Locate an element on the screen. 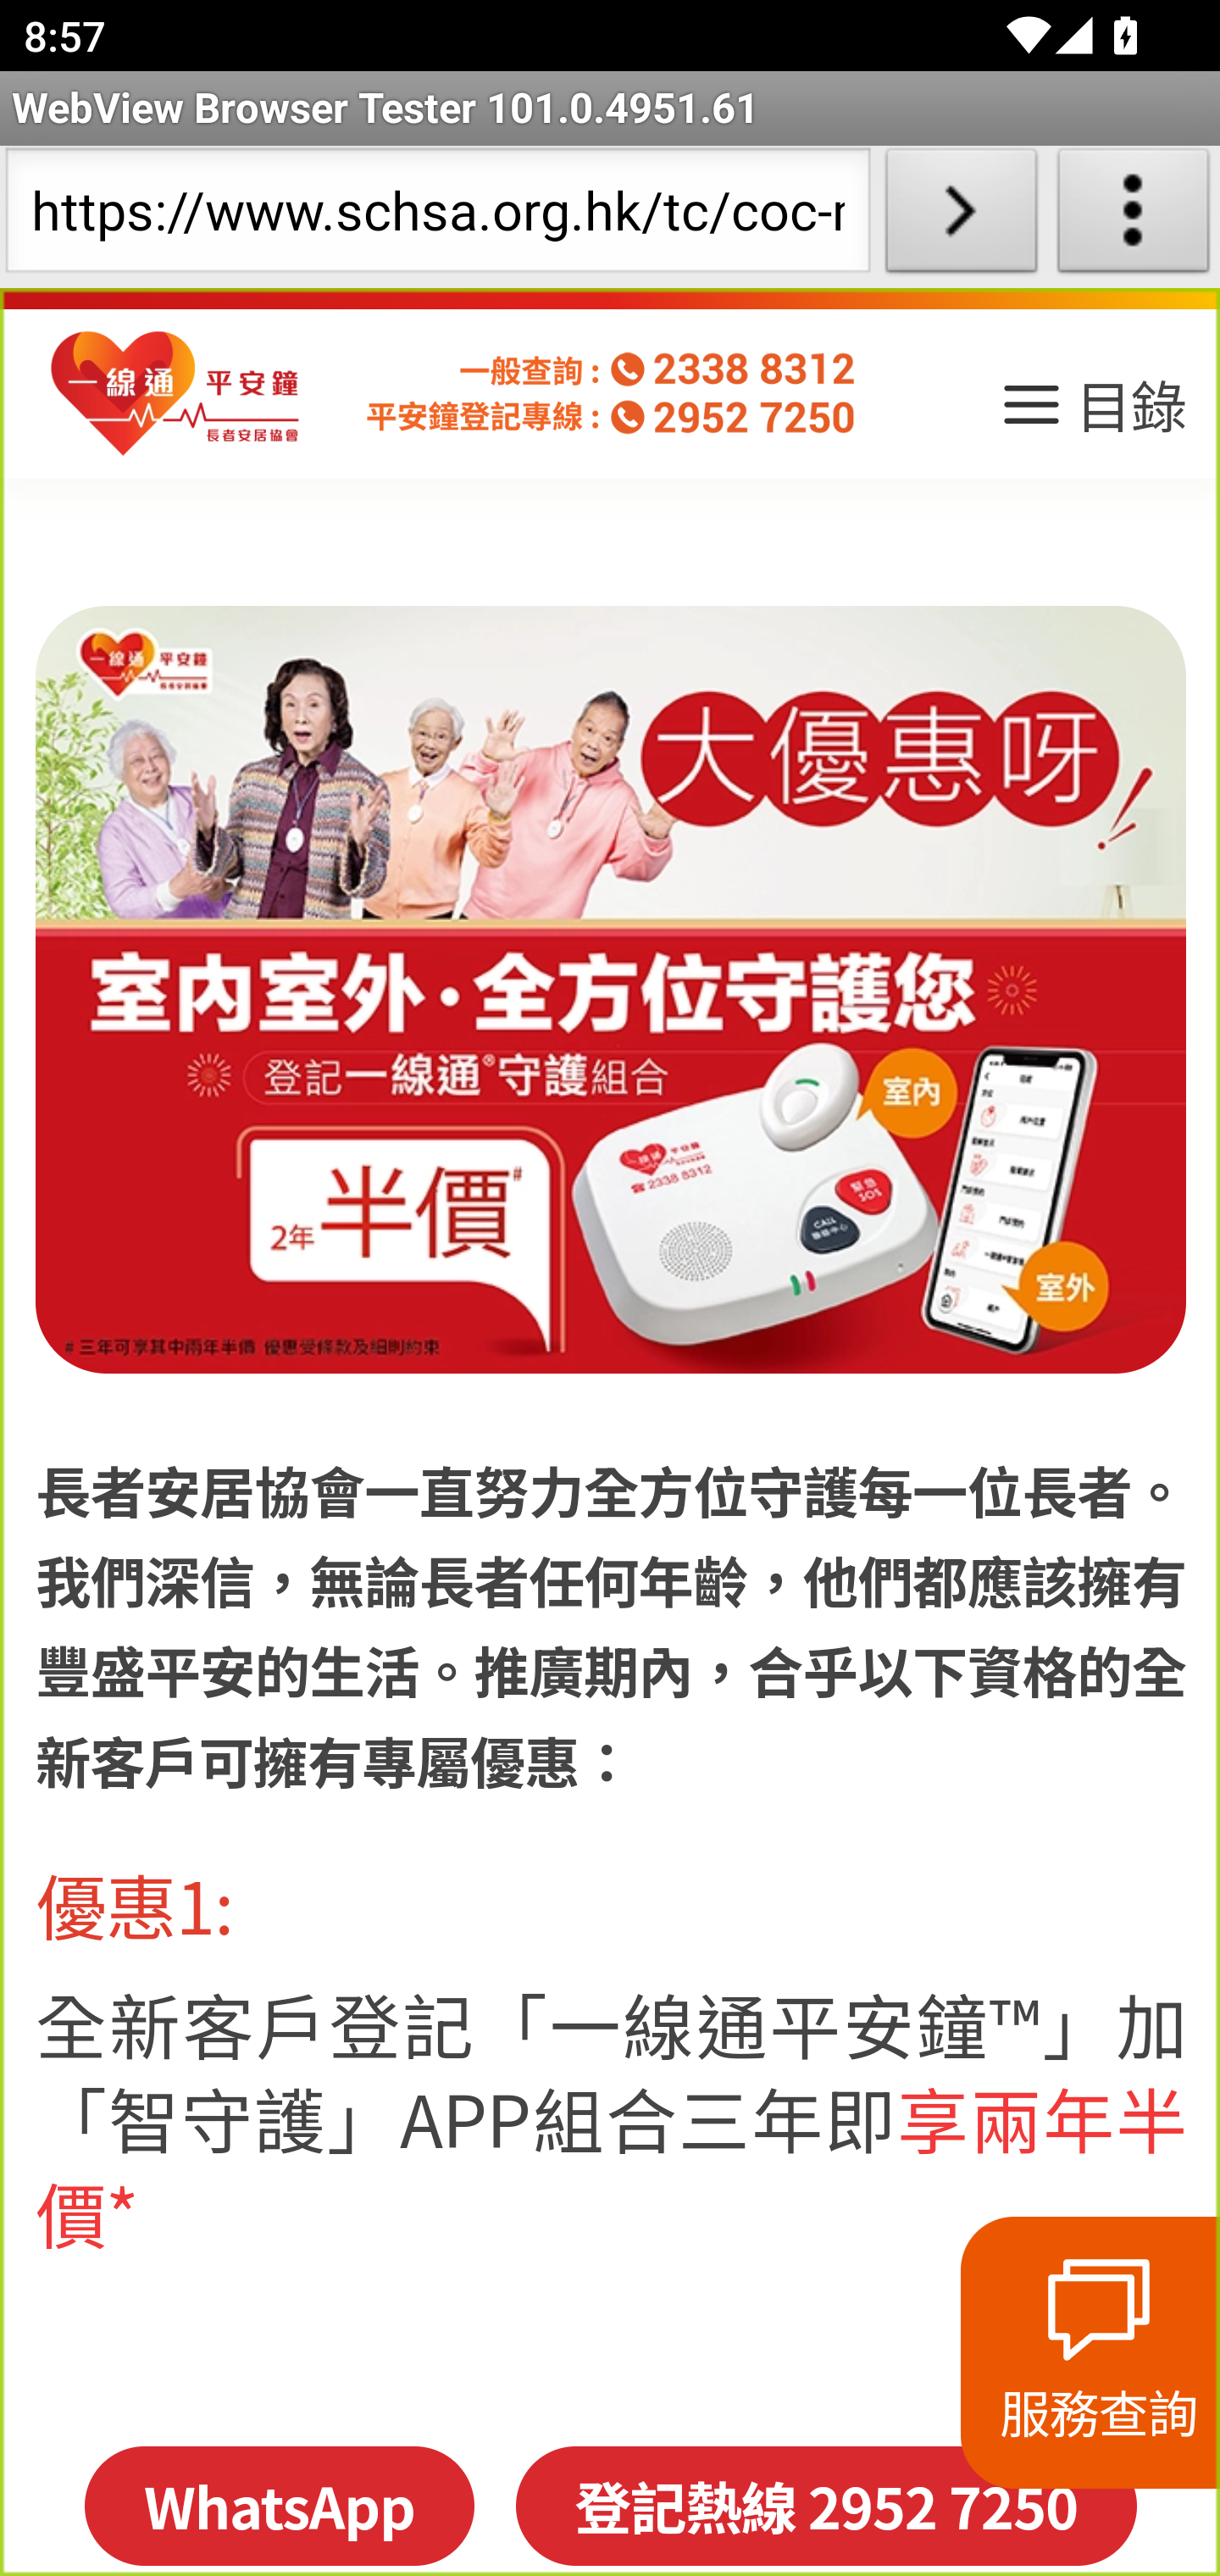 Image resolution: width=1220 pixels, height=2576 pixels. Load URL is located at coordinates (961, 217).